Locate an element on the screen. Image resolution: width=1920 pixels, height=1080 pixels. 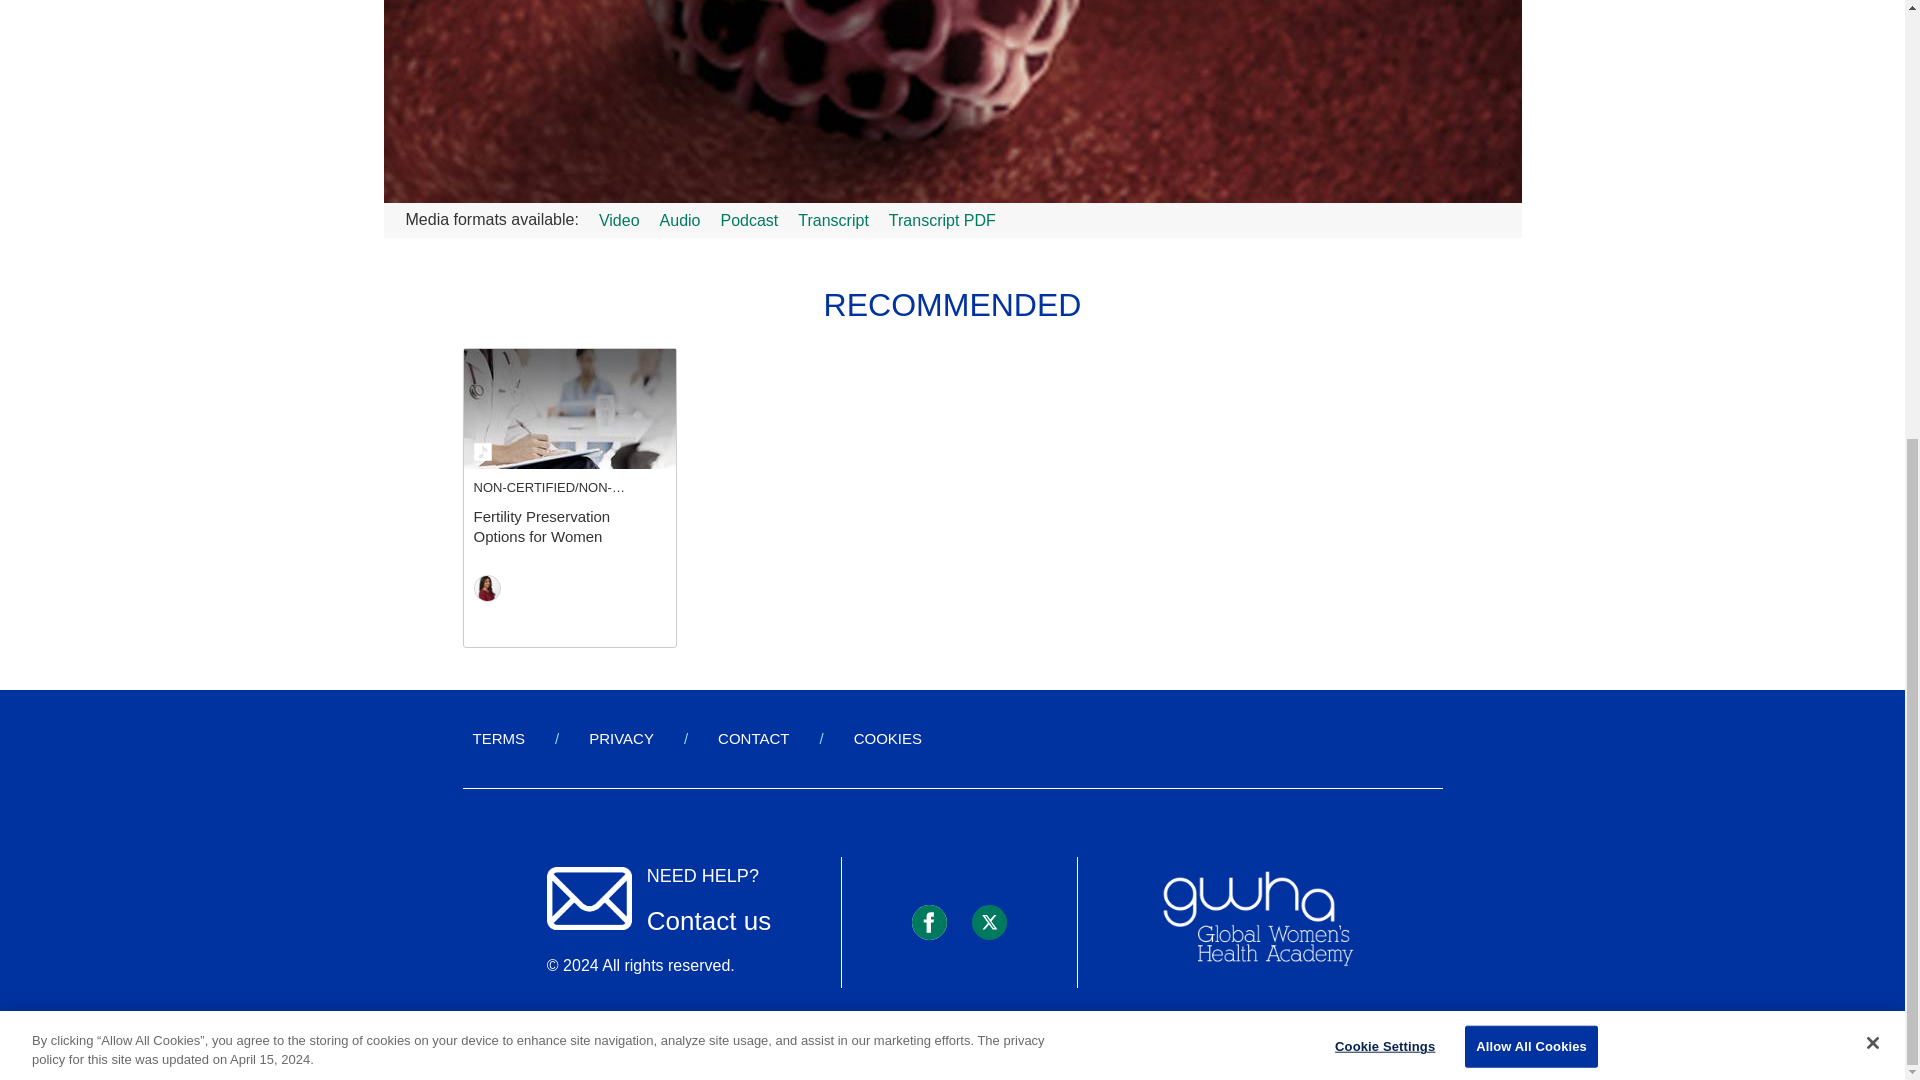
Twitter is located at coordinates (988, 922).